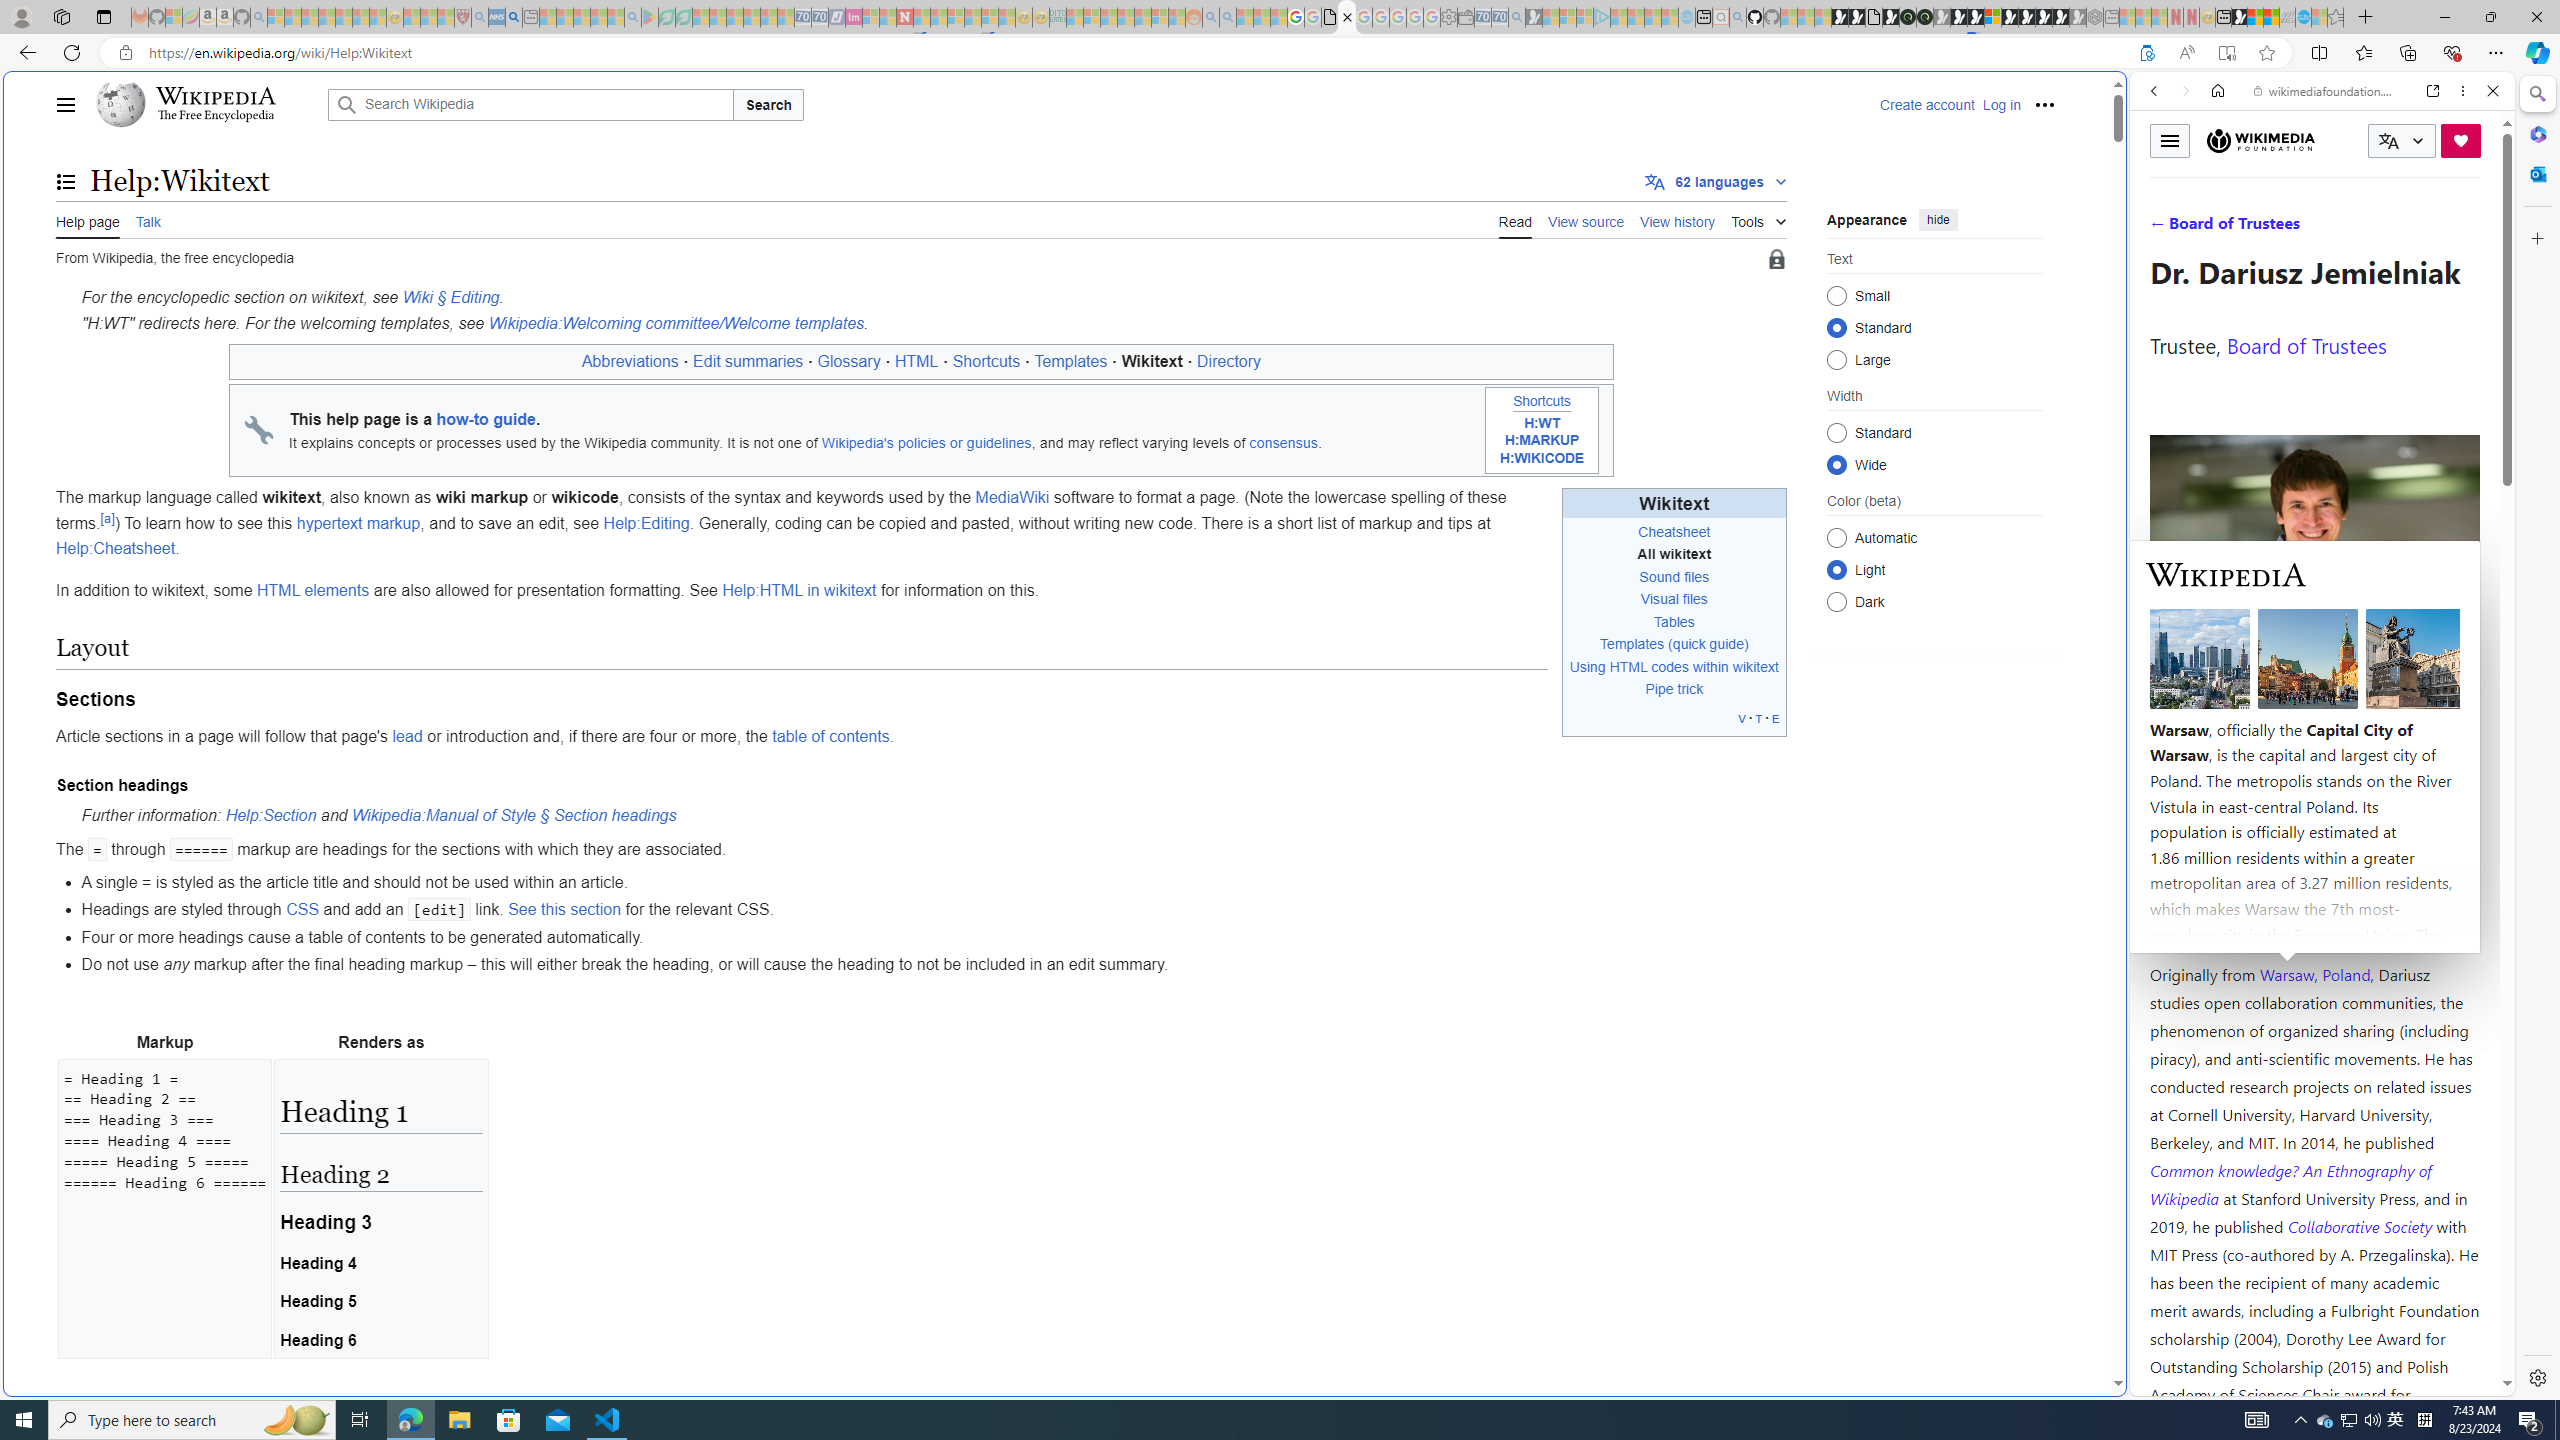  What do you see at coordinates (303, 910) in the screenshot?
I see `CSS` at bounding box center [303, 910].